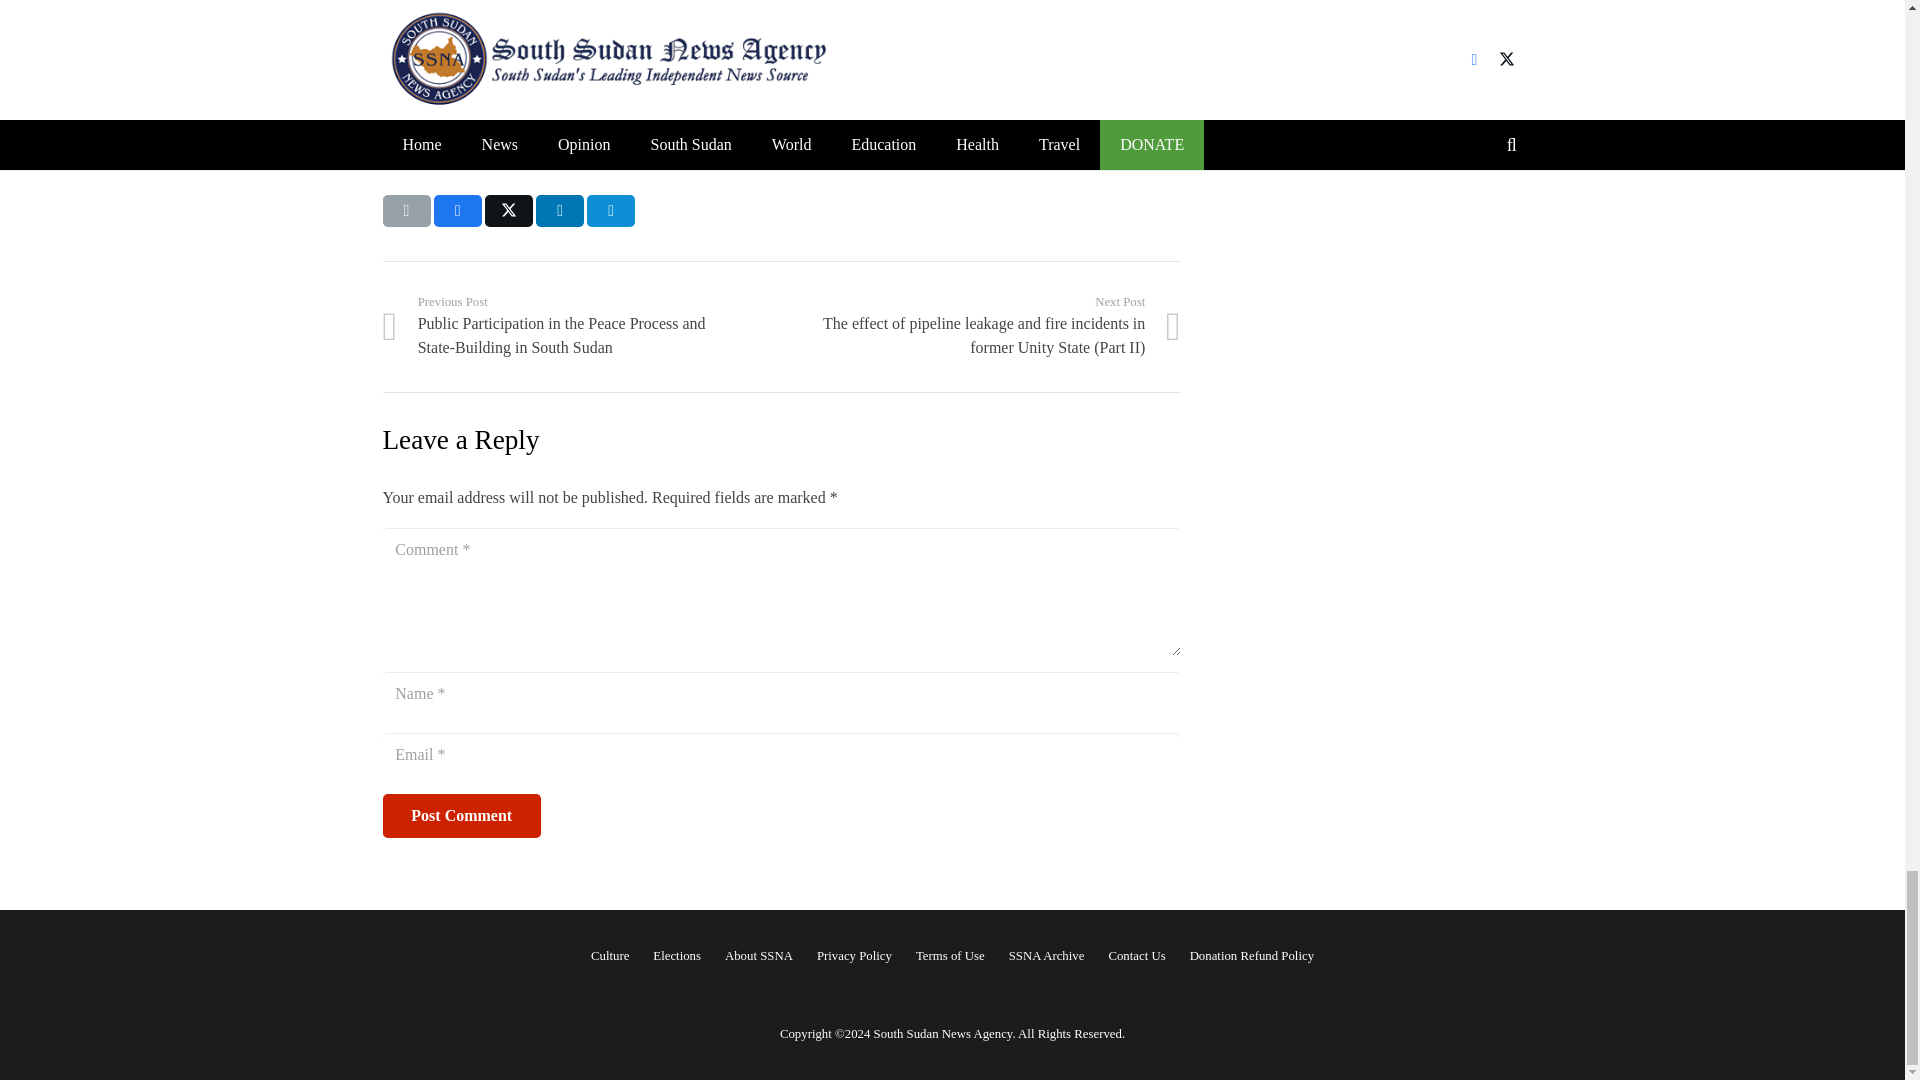 The image size is (1920, 1080). What do you see at coordinates (457, 210) in the screenshot?
I see `Share this` at bounding box center [457, 210].